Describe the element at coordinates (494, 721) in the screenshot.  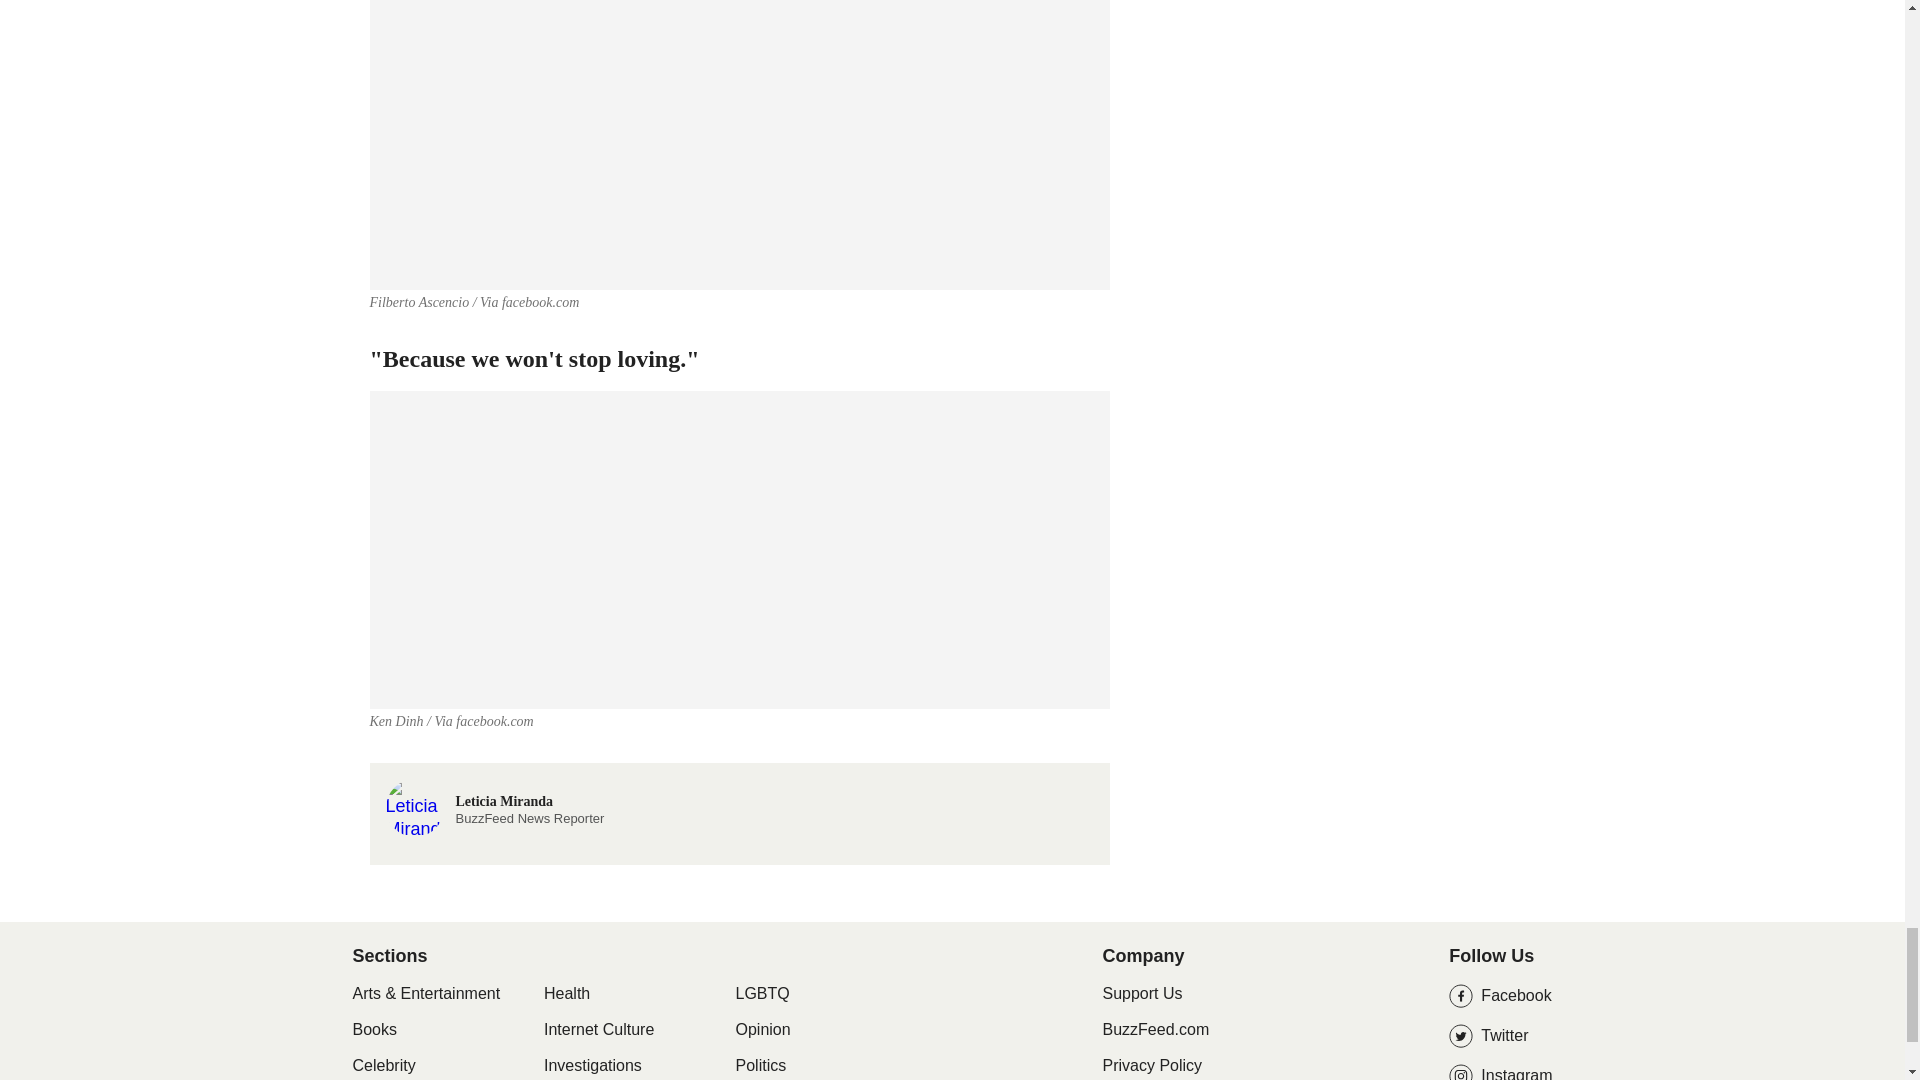
I see `facebook.com` at that location.